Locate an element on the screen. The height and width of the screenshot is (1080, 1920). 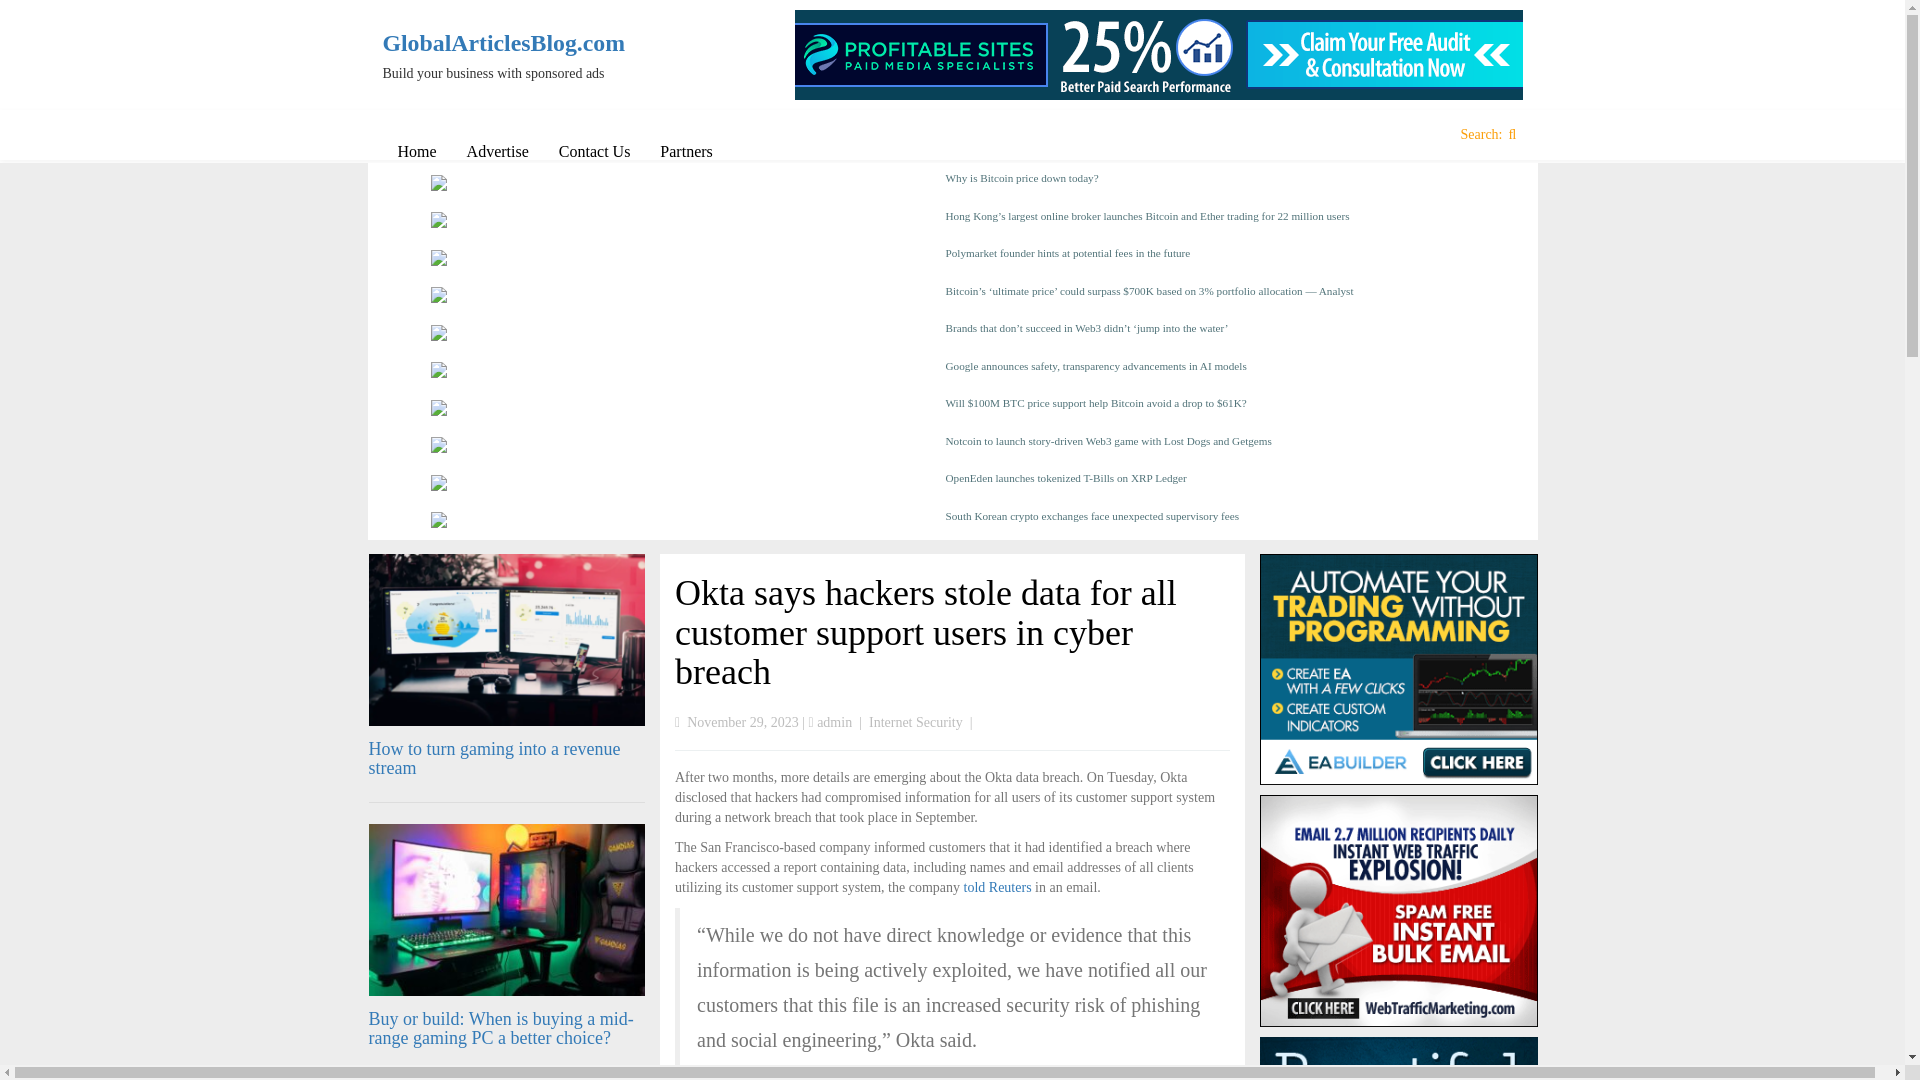
Home is located at coordinates (416, 151).